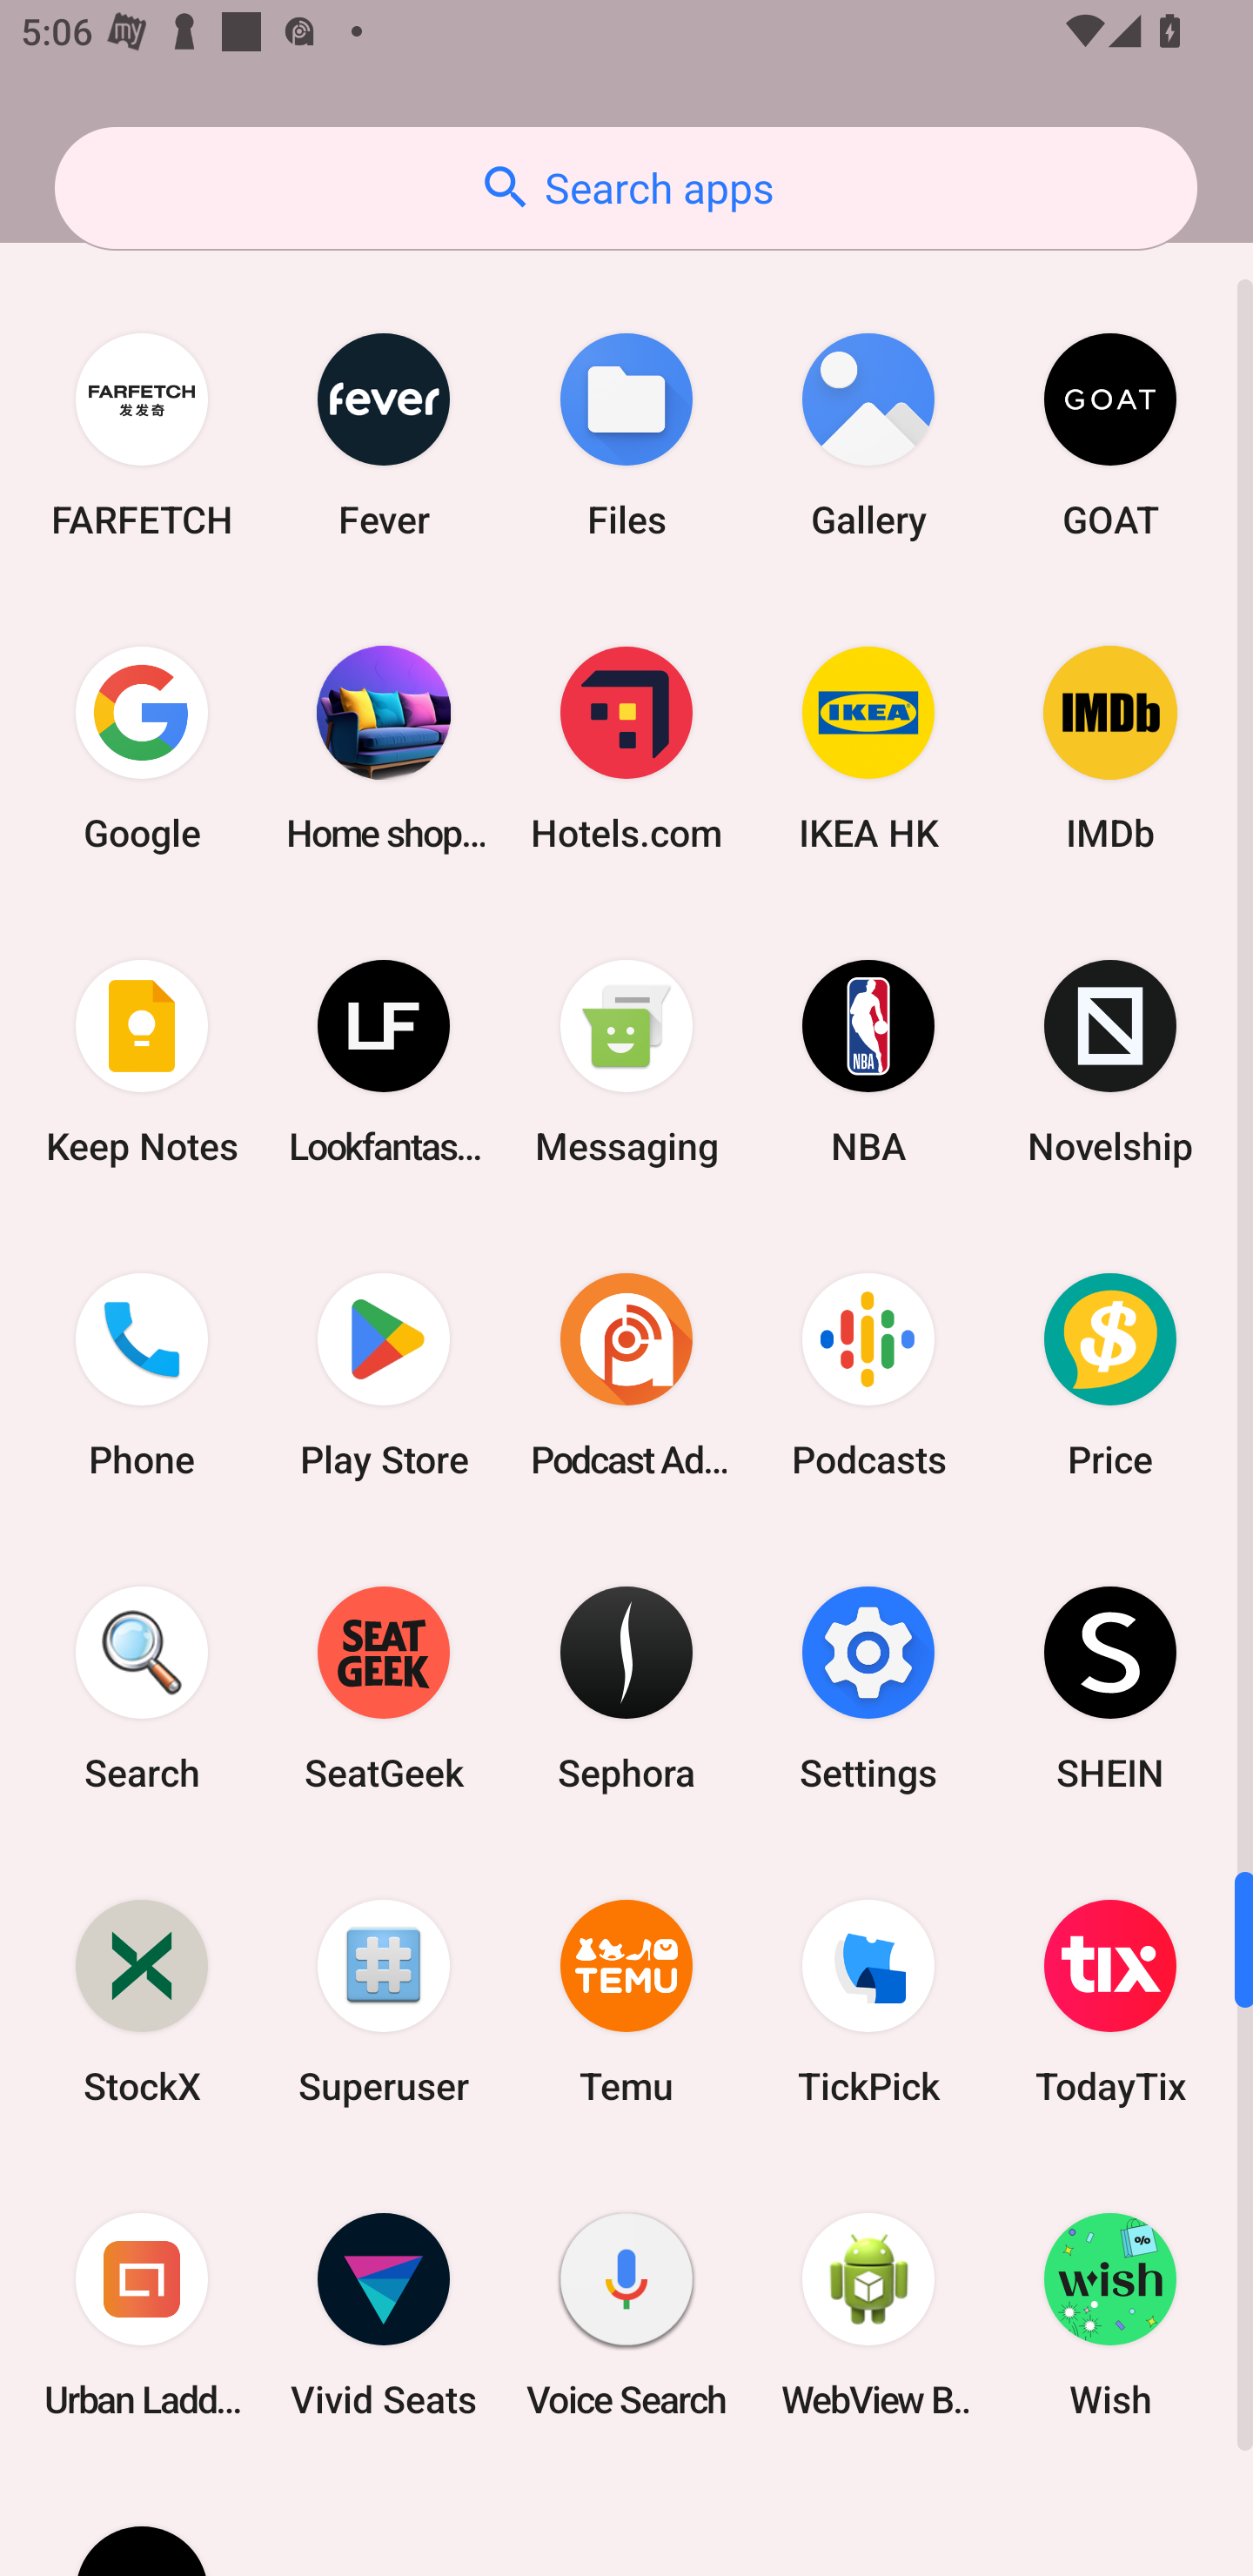 The height and width of the screenshot is (2576, 1253). I want to click on   Search apps, so click(626, 188).